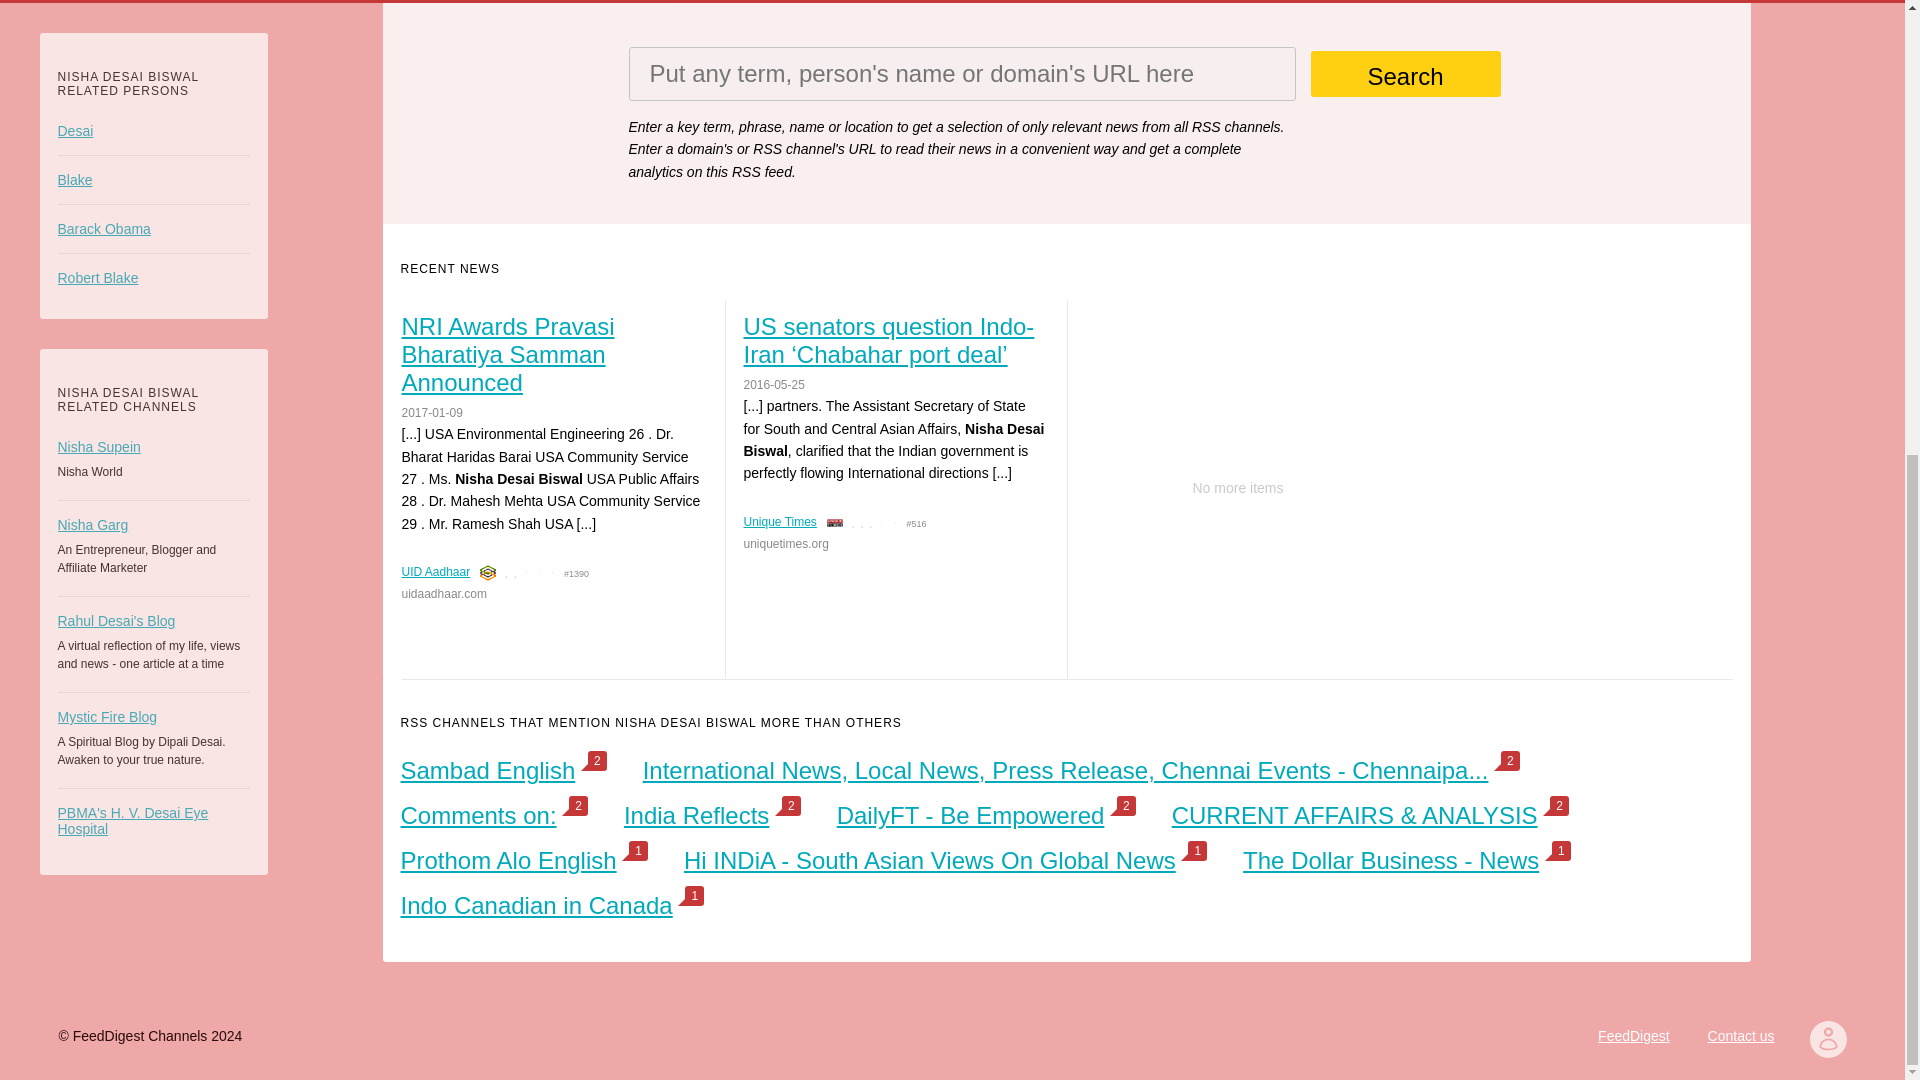  What do you see at coordinates (780, 522) in the screenshot?
I see `Unique Times` at bounding box center [780, 522].